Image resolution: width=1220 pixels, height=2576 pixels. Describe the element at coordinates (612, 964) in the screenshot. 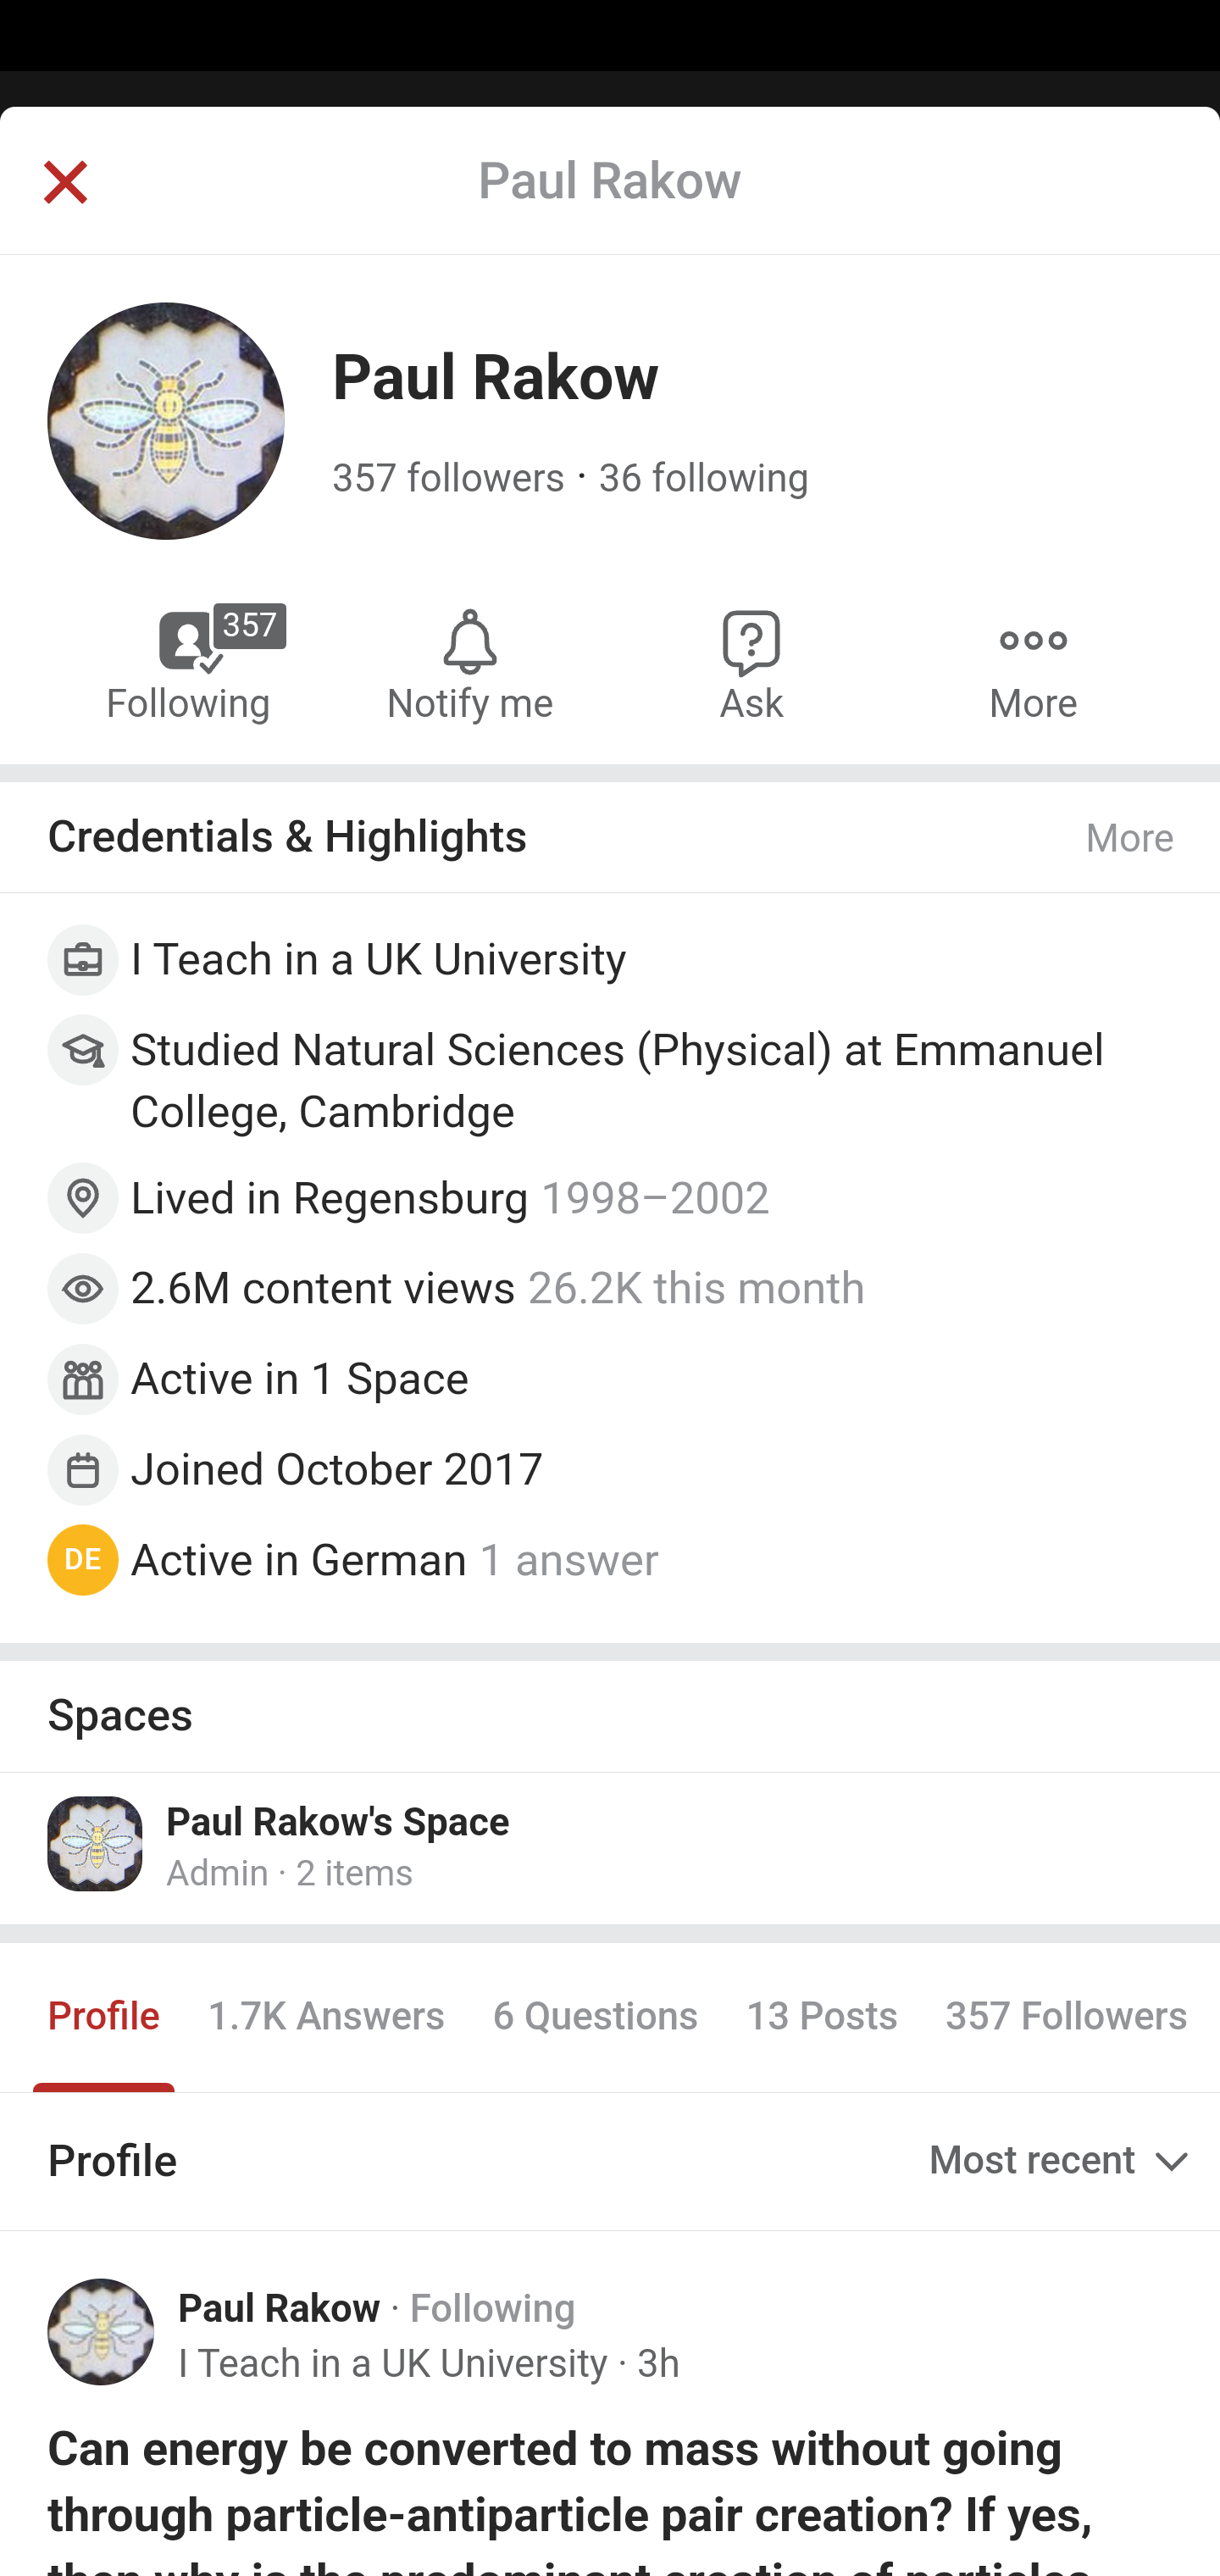

I see `Add employment credential` at that location.